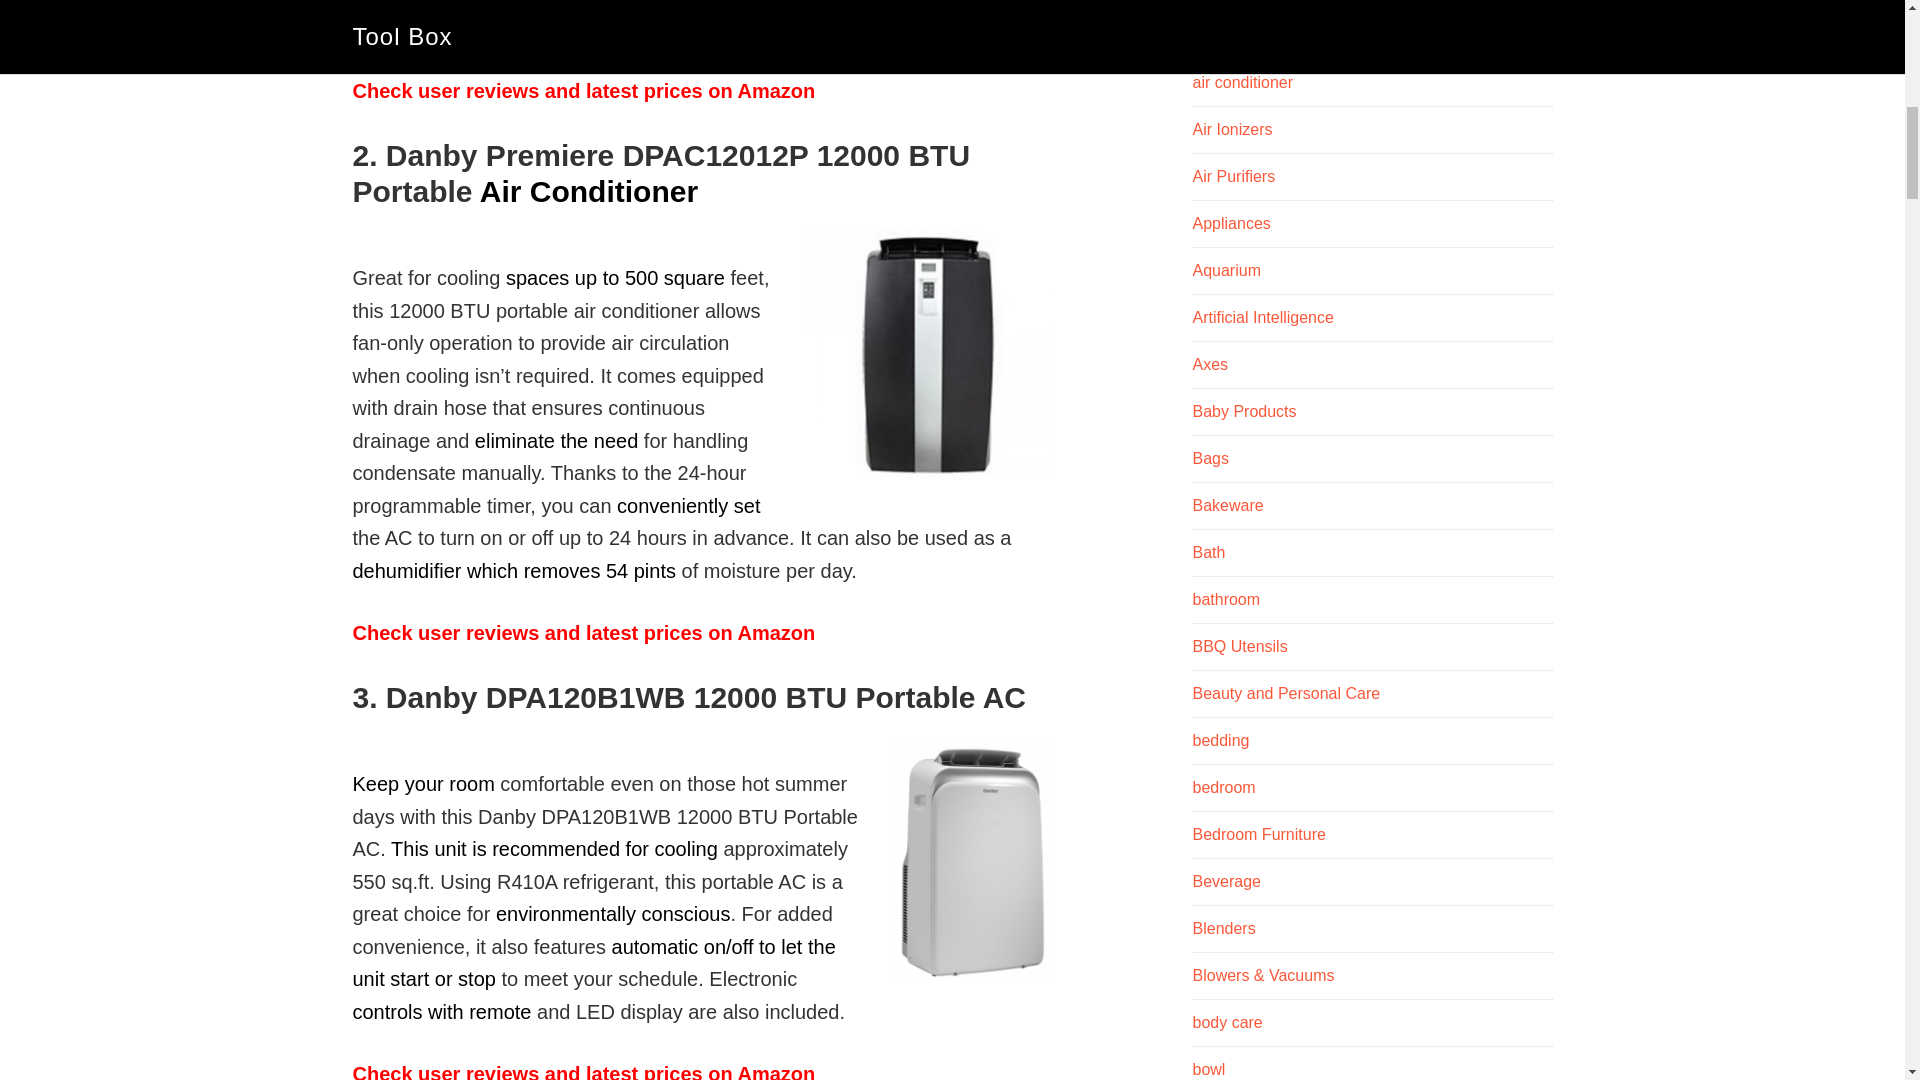 The image size is (1920, 1080). Describe the element at coordinates (582, 1071) in the screenshot. I see `Check user reviews and latest prices on Amazon` at that location.